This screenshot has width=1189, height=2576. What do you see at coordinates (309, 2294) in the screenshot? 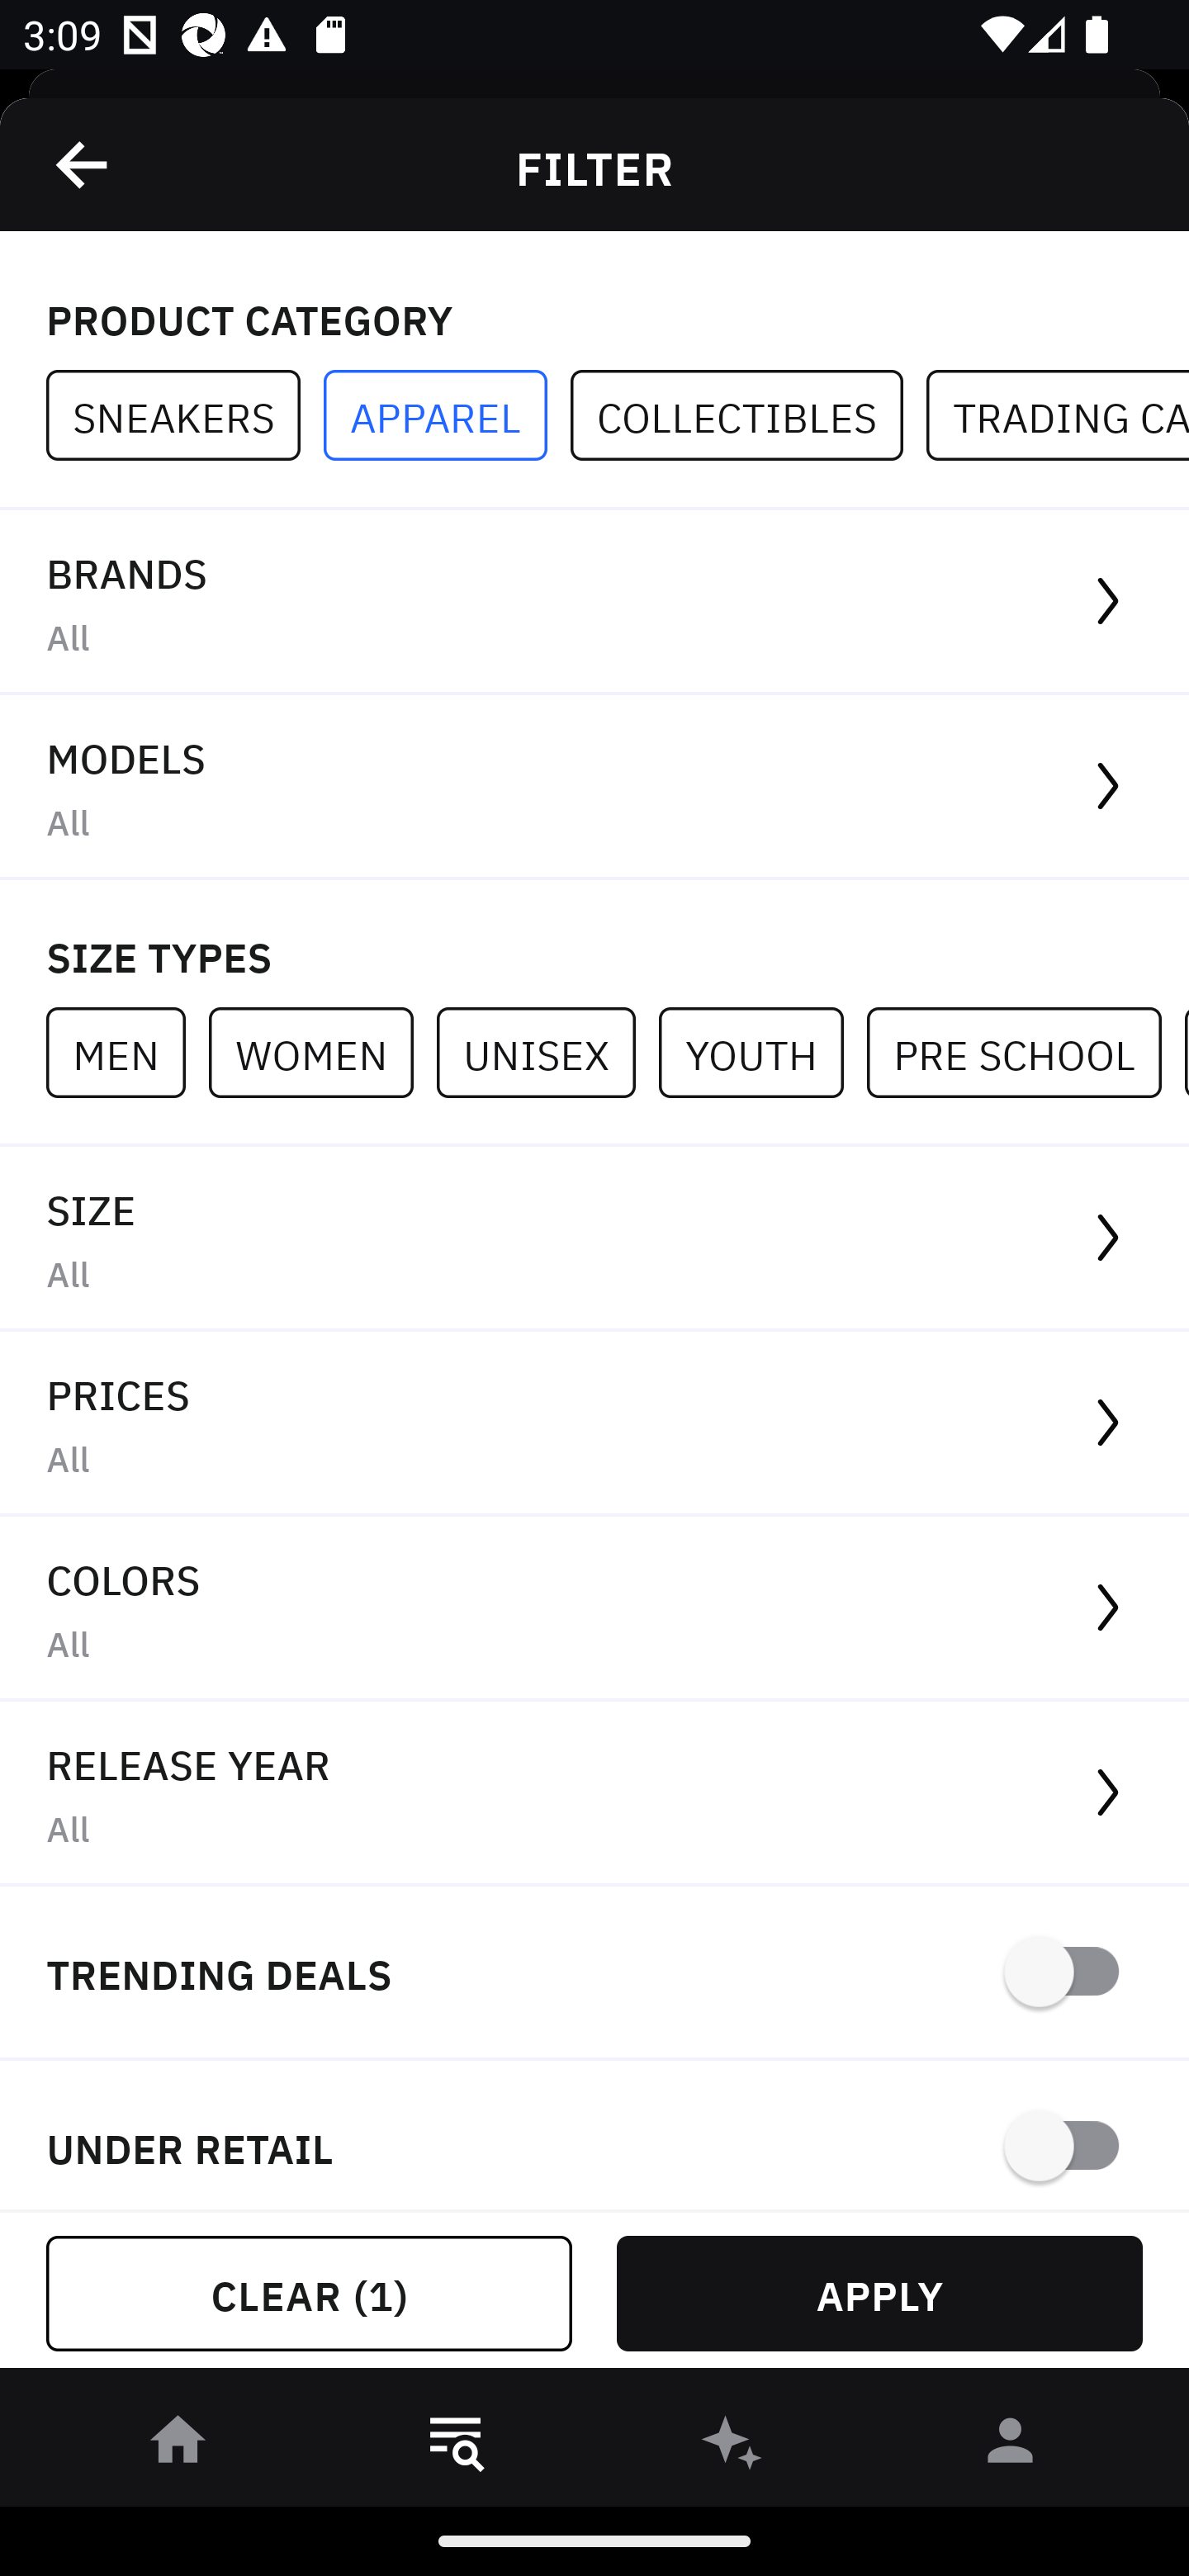
I see `CLEAR (1)` at bounding box center [309, 2294].